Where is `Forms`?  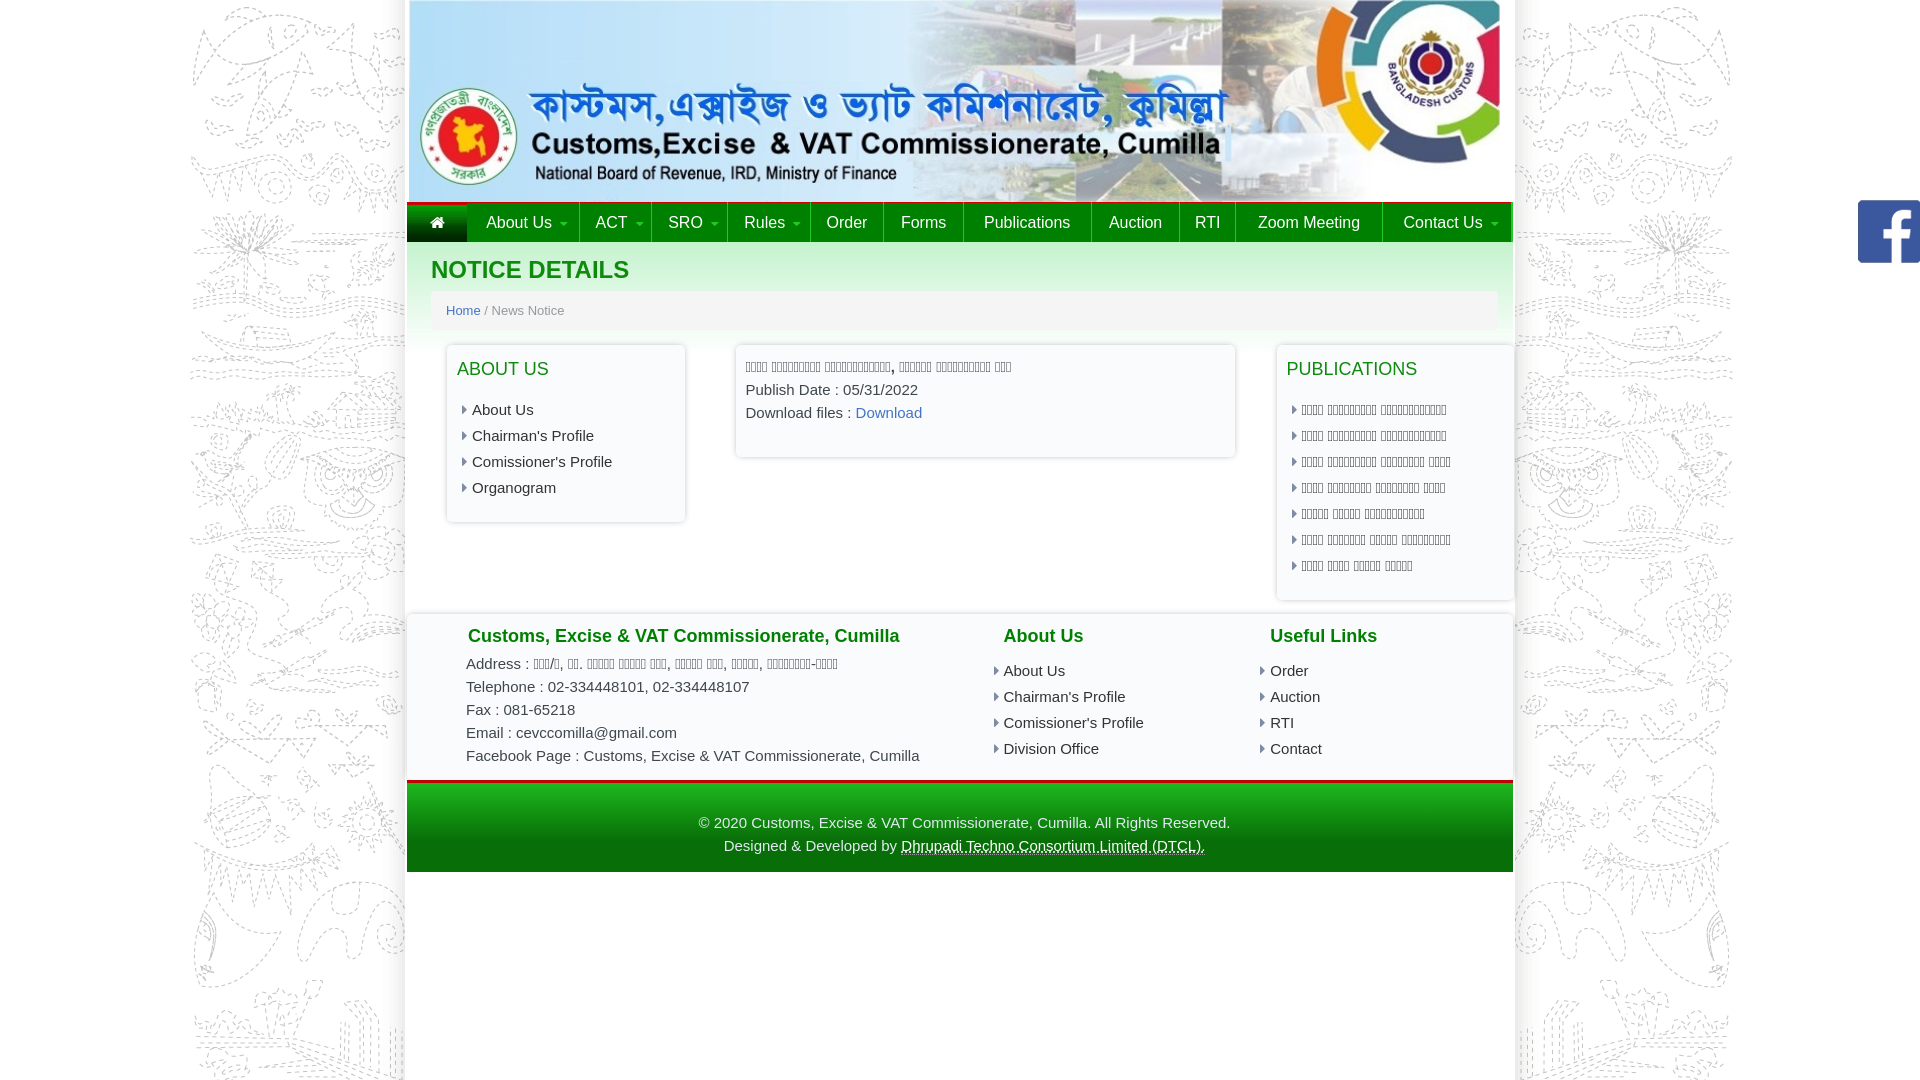
Forms is located at coordinates (923, 222).